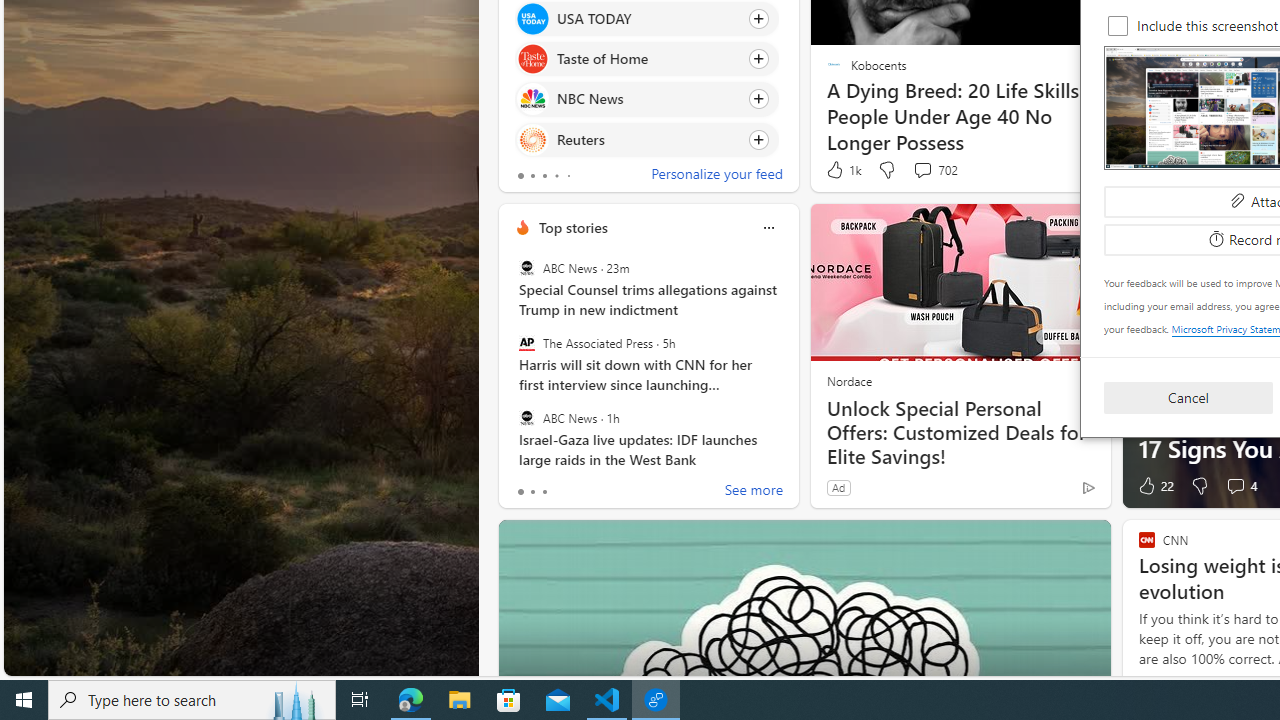 The height and width of the screenshot is (720, 1280). Describe the element at coordinates (607, 700) in the screenshot. I see `Visual Studio Code - 1 running window` at that location.